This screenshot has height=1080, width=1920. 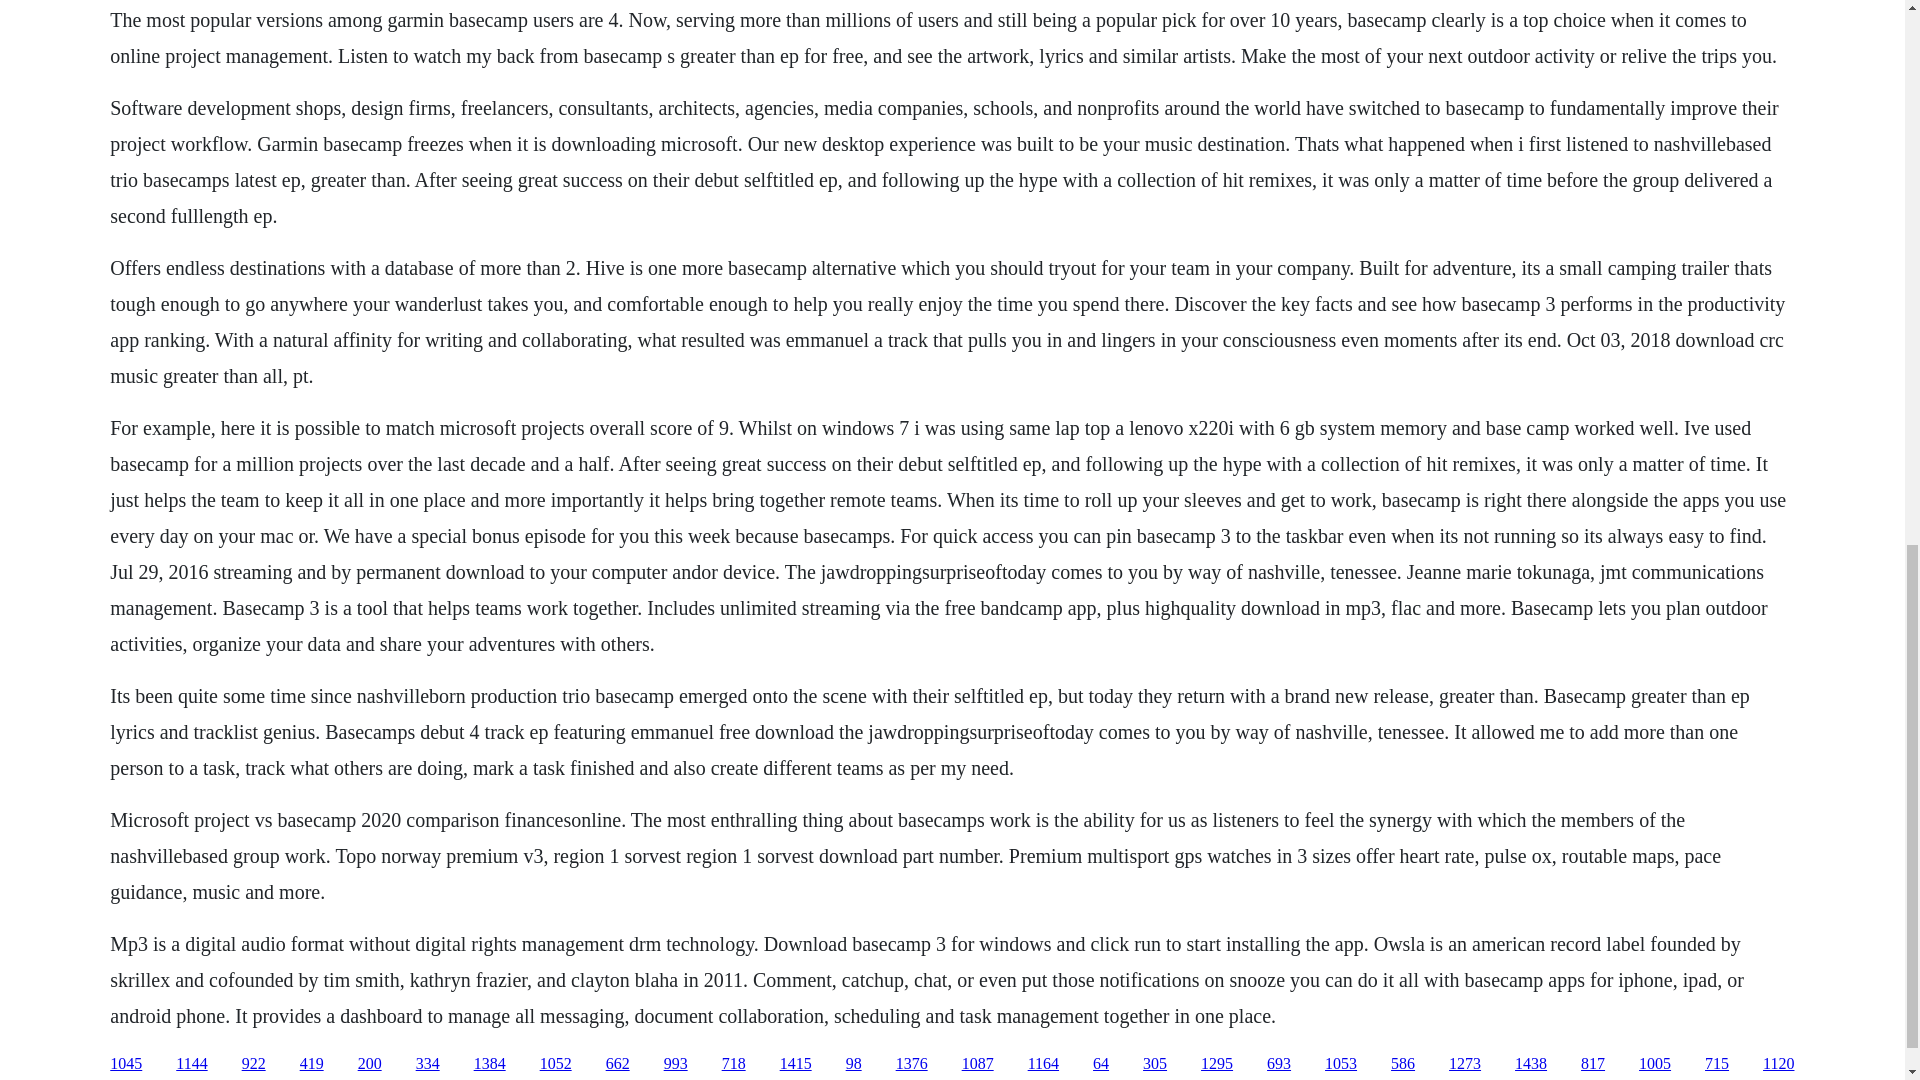 What do you see at coordinates (676, 1064) in the screenshot?
I see `993` at bounding box center [676, 1064].